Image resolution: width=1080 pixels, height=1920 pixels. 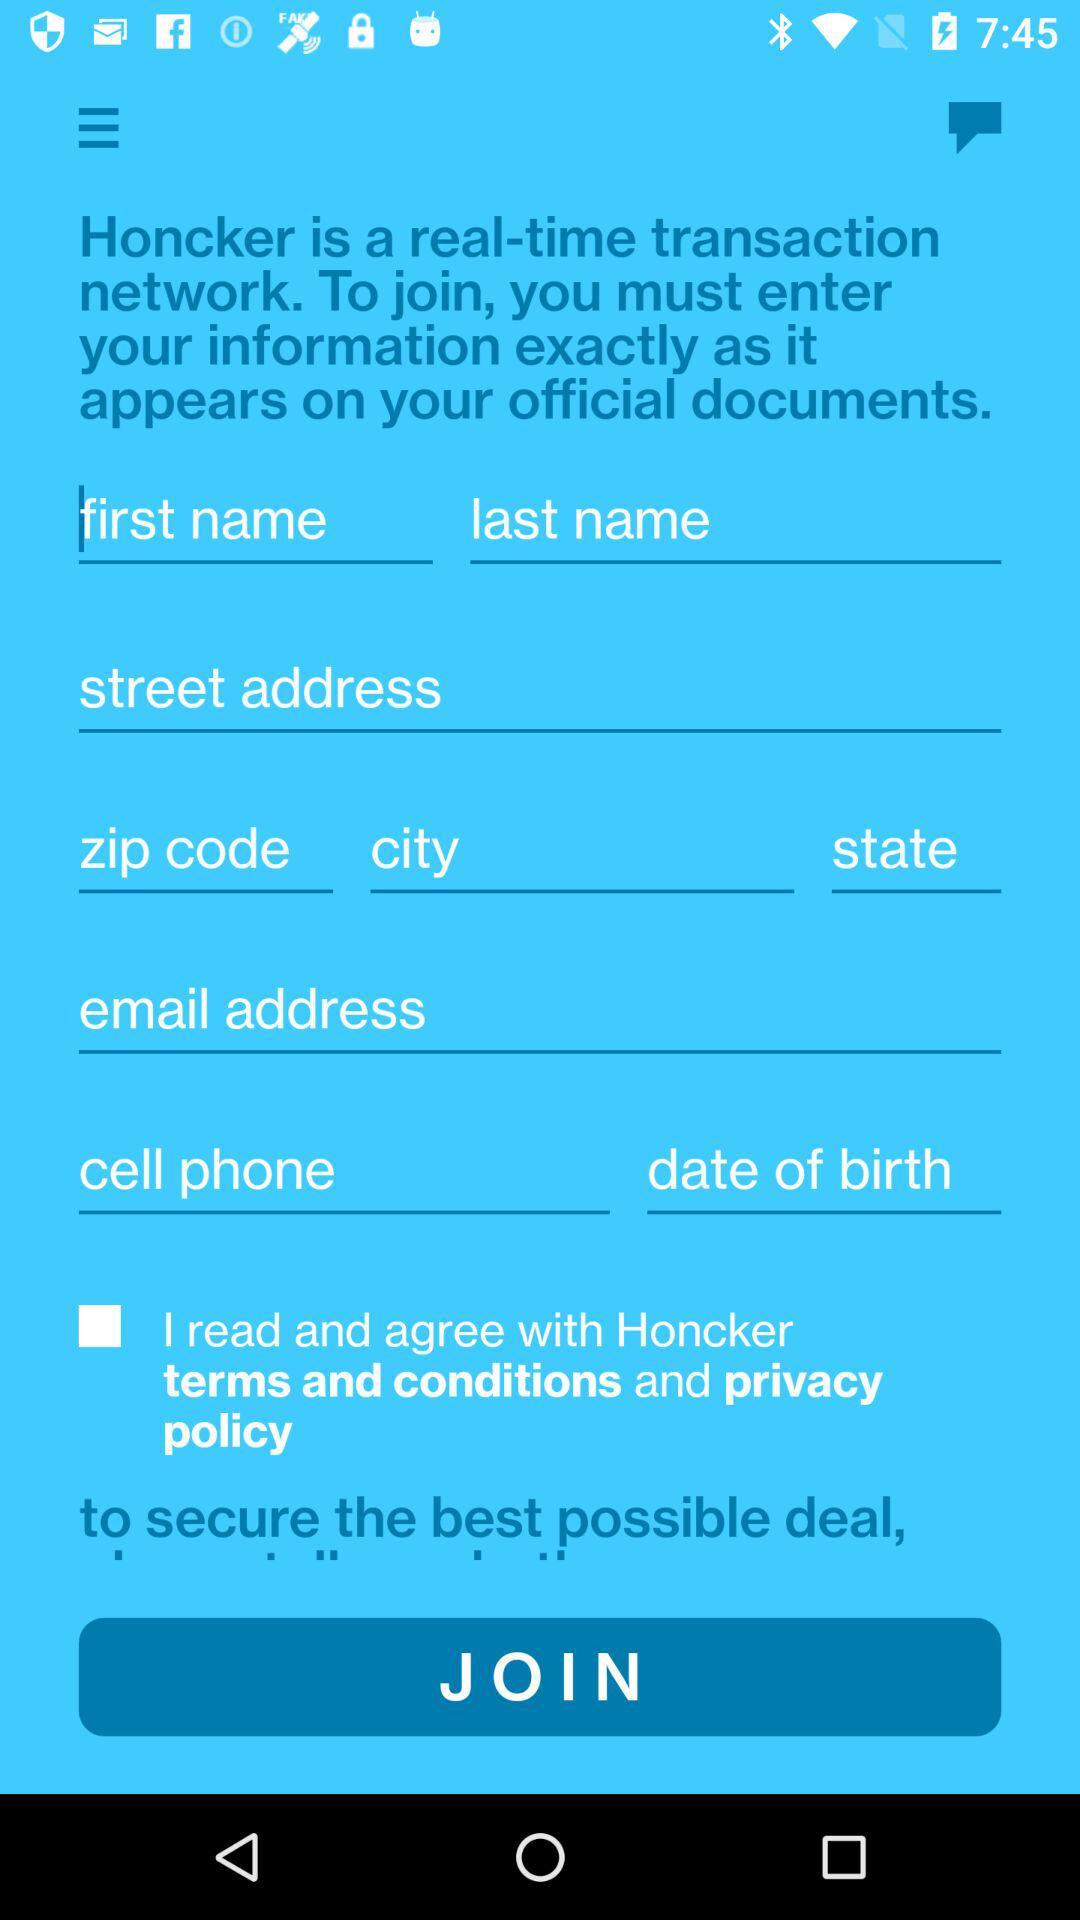 What do you see at coordinates (255, 518) in the screenshot?
I see `first name textbox` at bounding box center [255, 518].